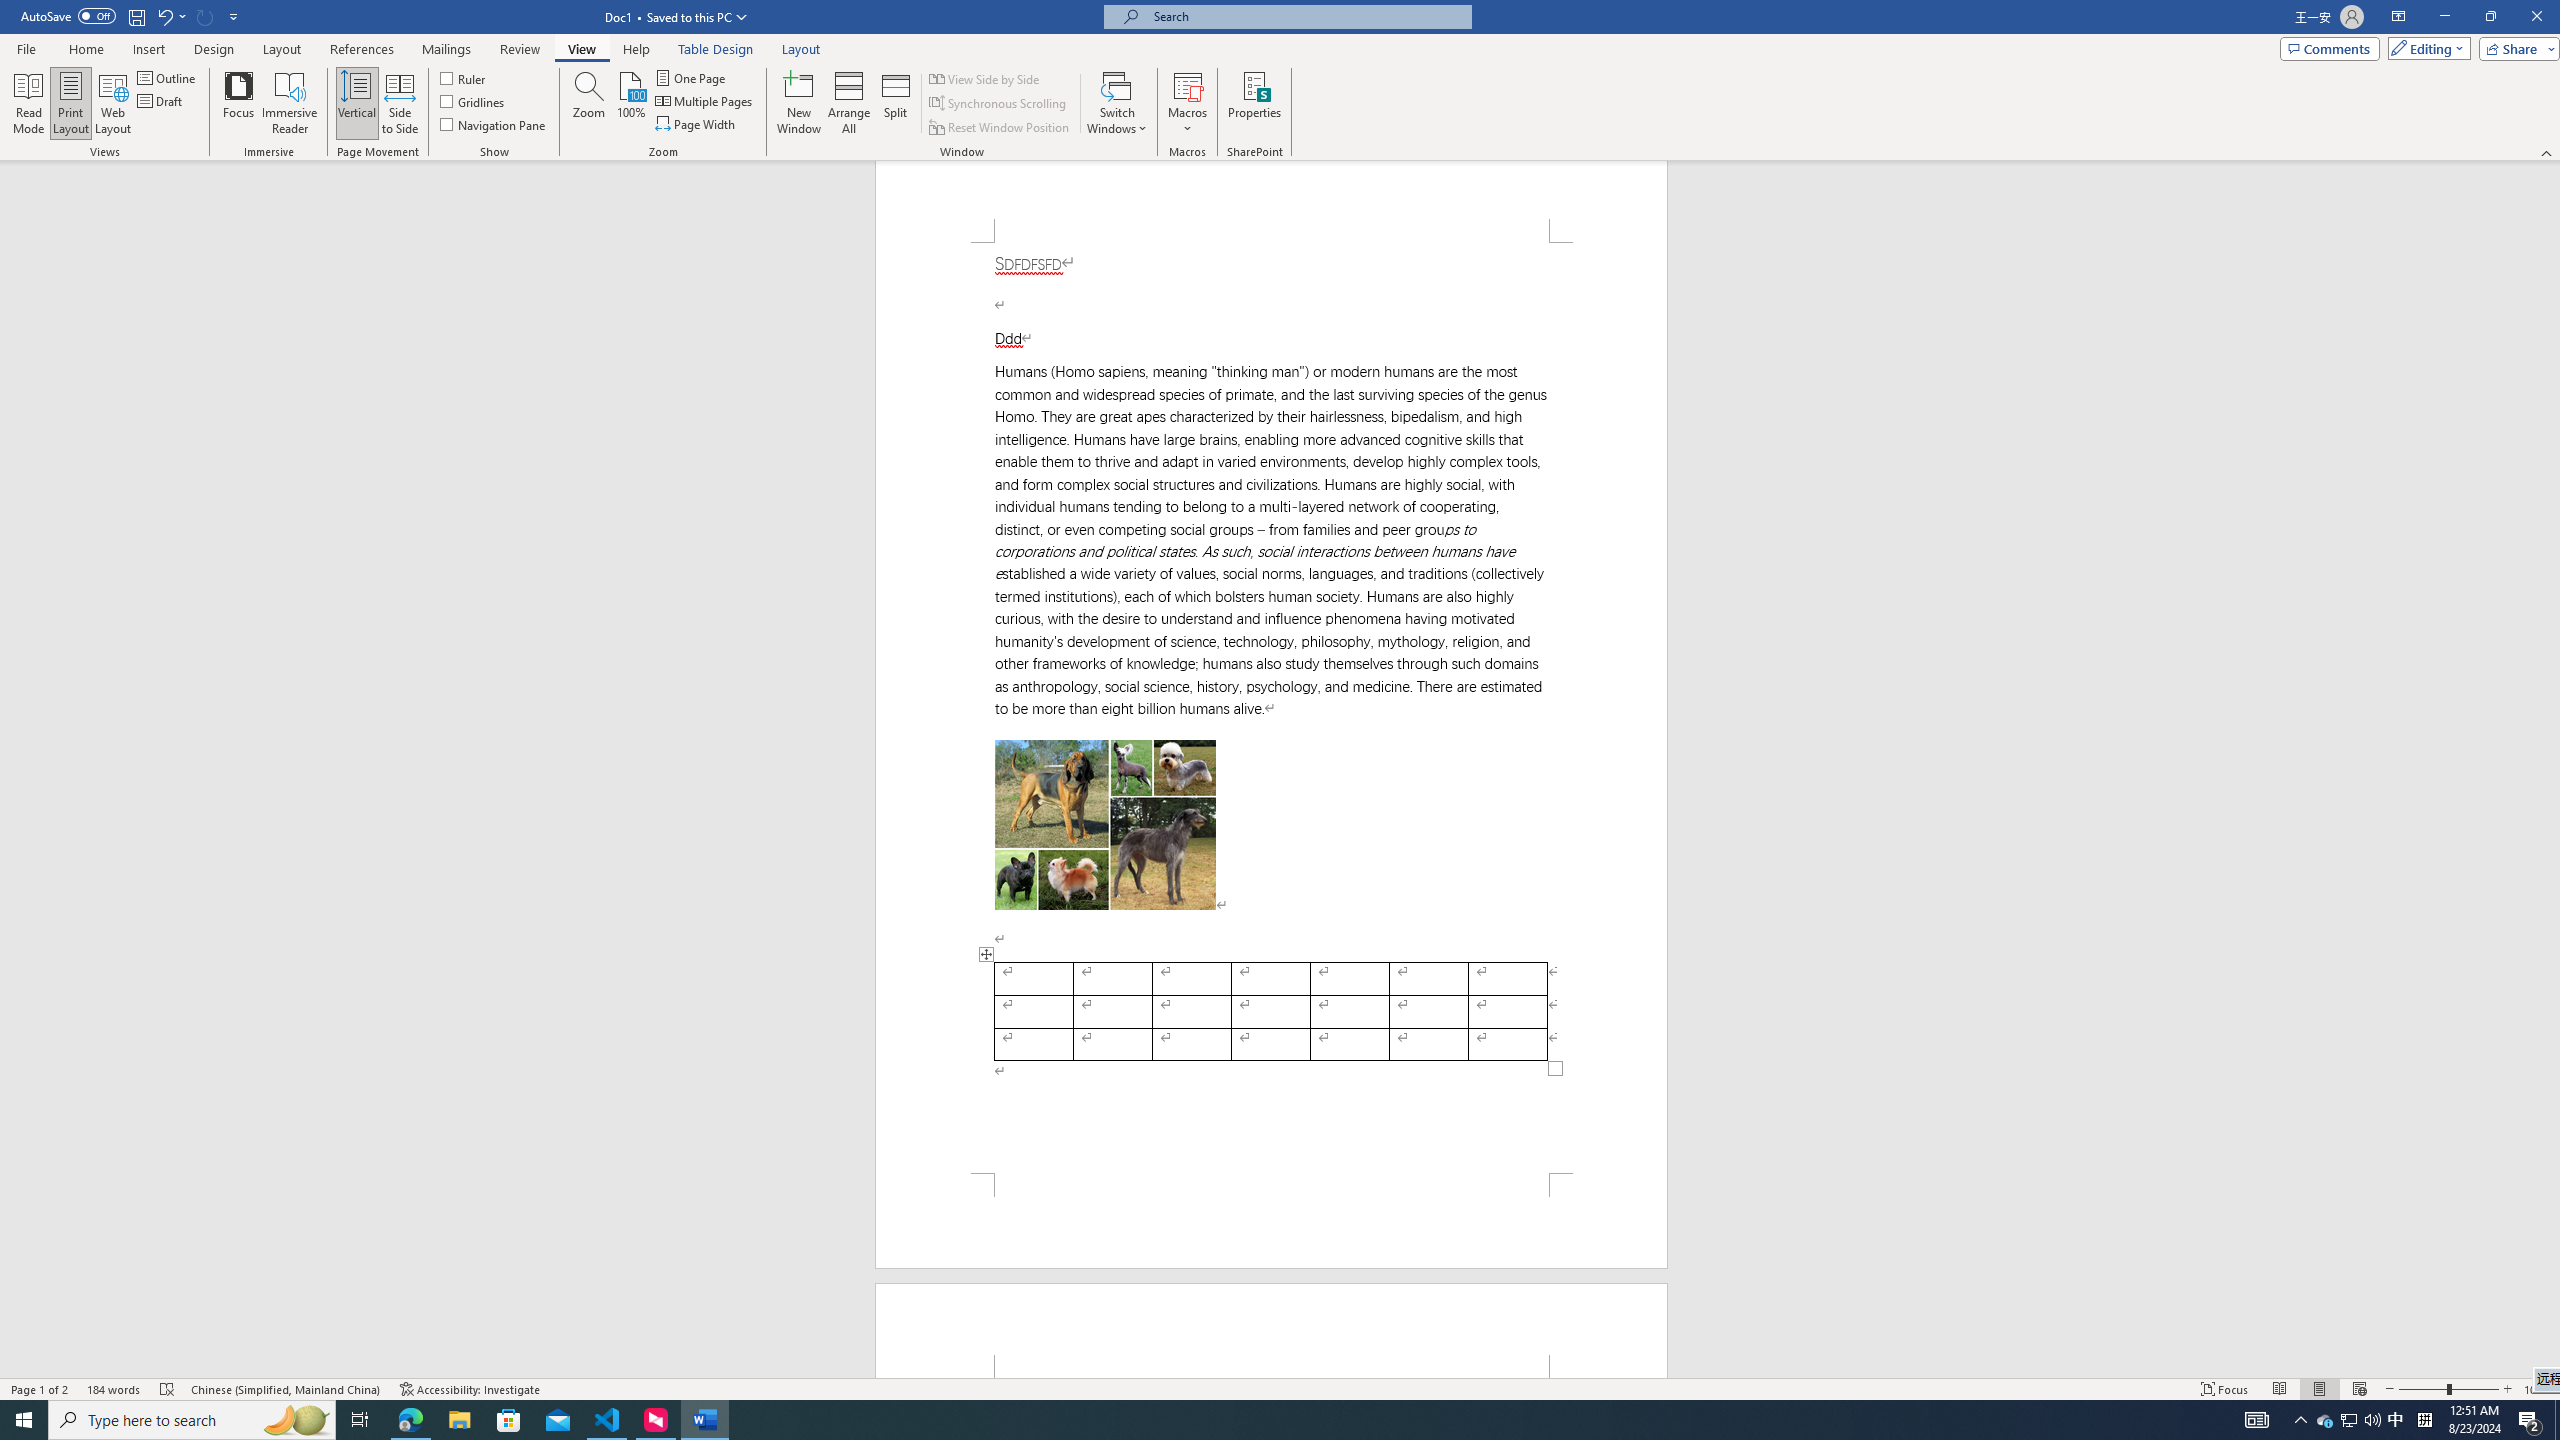 The width and height of the screenshot is (2560, 1440). I want to click on Word Count 184 words, so click(114, 1389).